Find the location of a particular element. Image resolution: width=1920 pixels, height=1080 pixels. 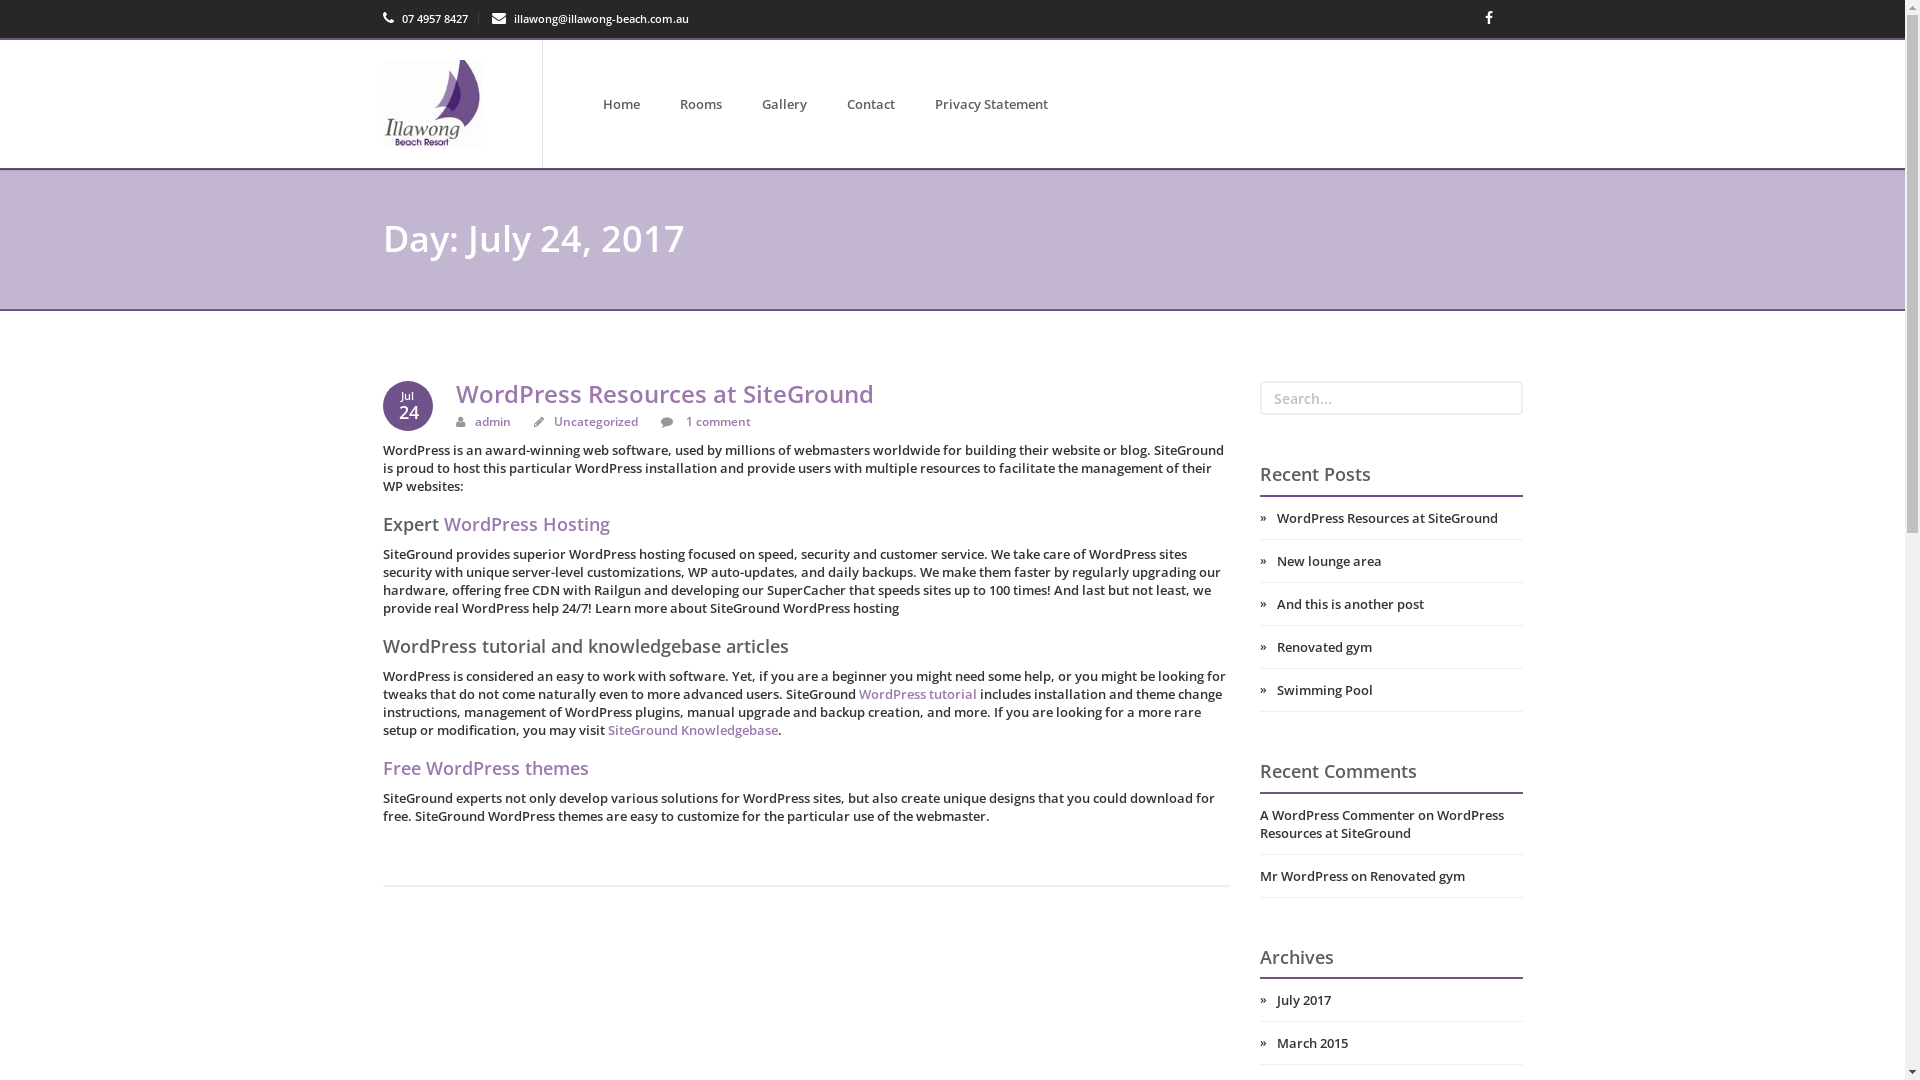

July 2017 is located at coordinates (1392, 1000).